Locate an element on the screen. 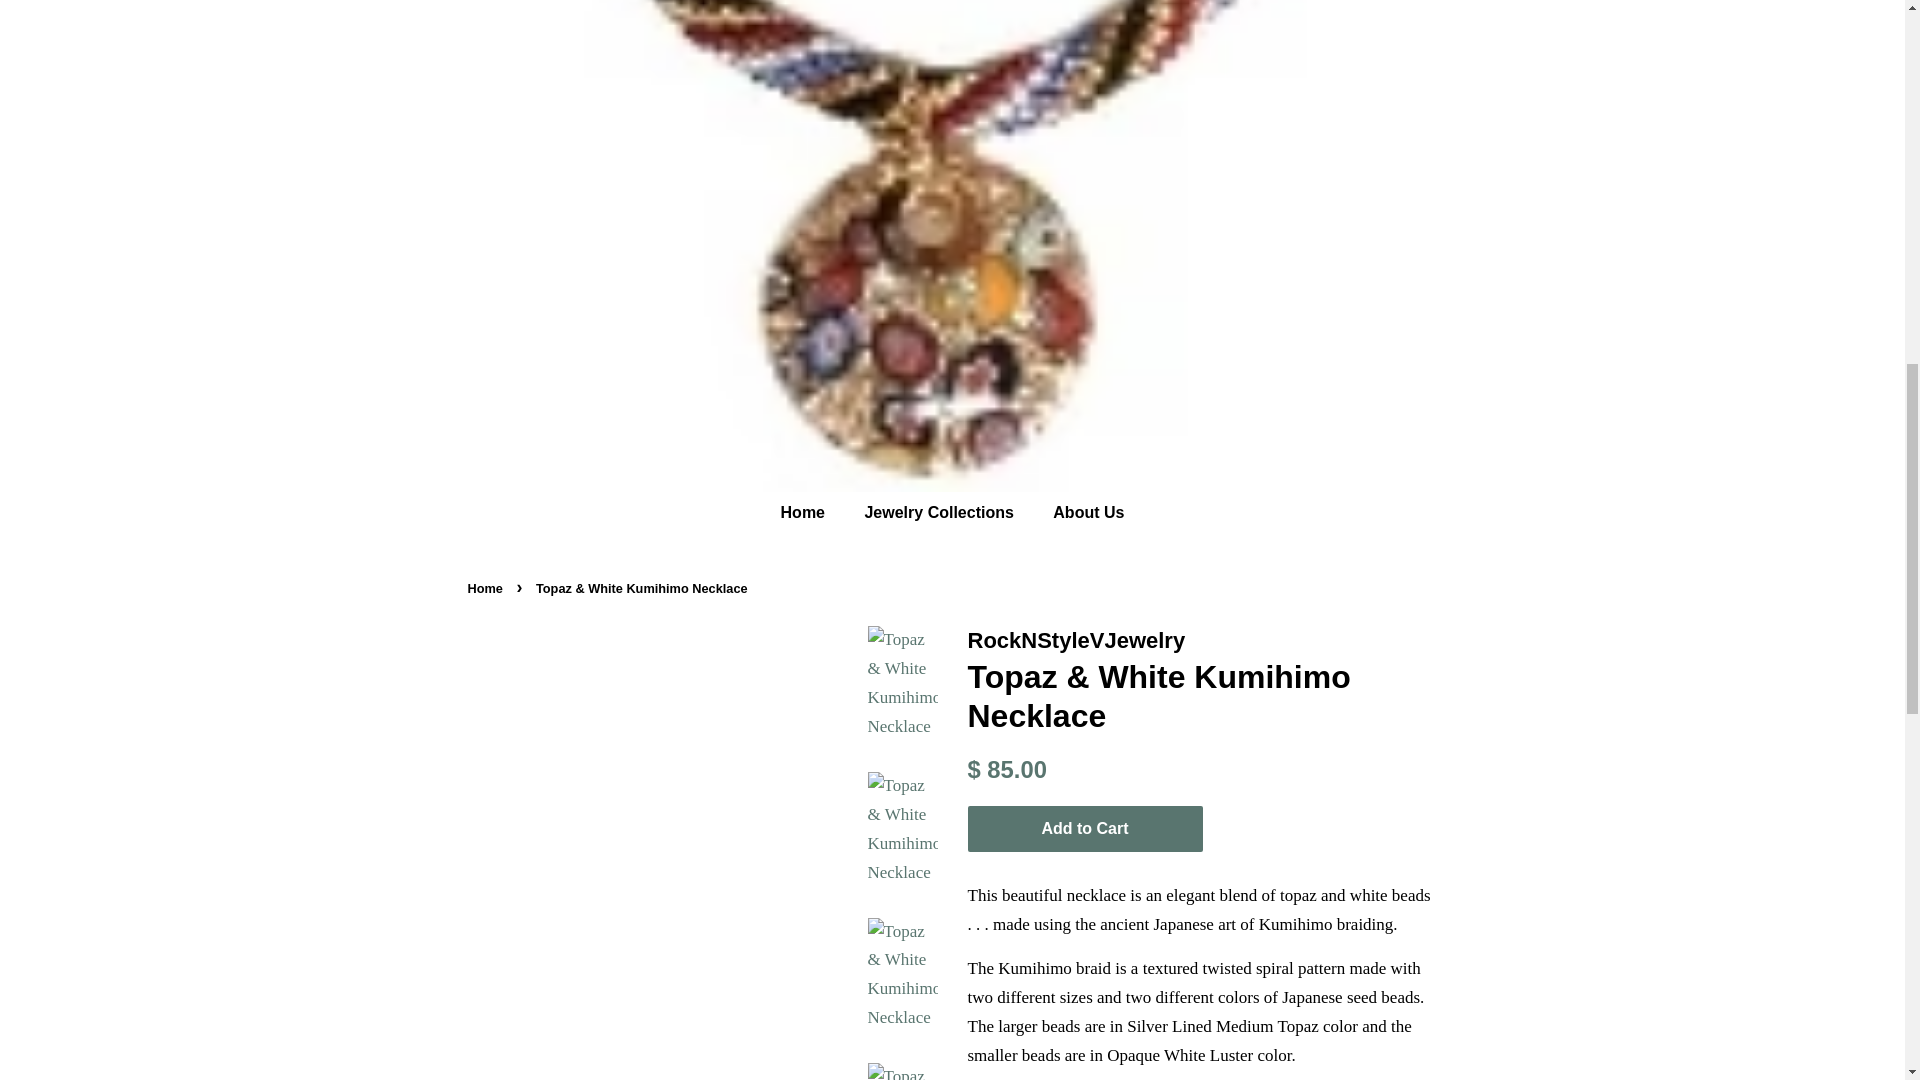 Image resolution: width=1920 pixels, height=1080 pixels. Home is located at coordinates (488, 588).